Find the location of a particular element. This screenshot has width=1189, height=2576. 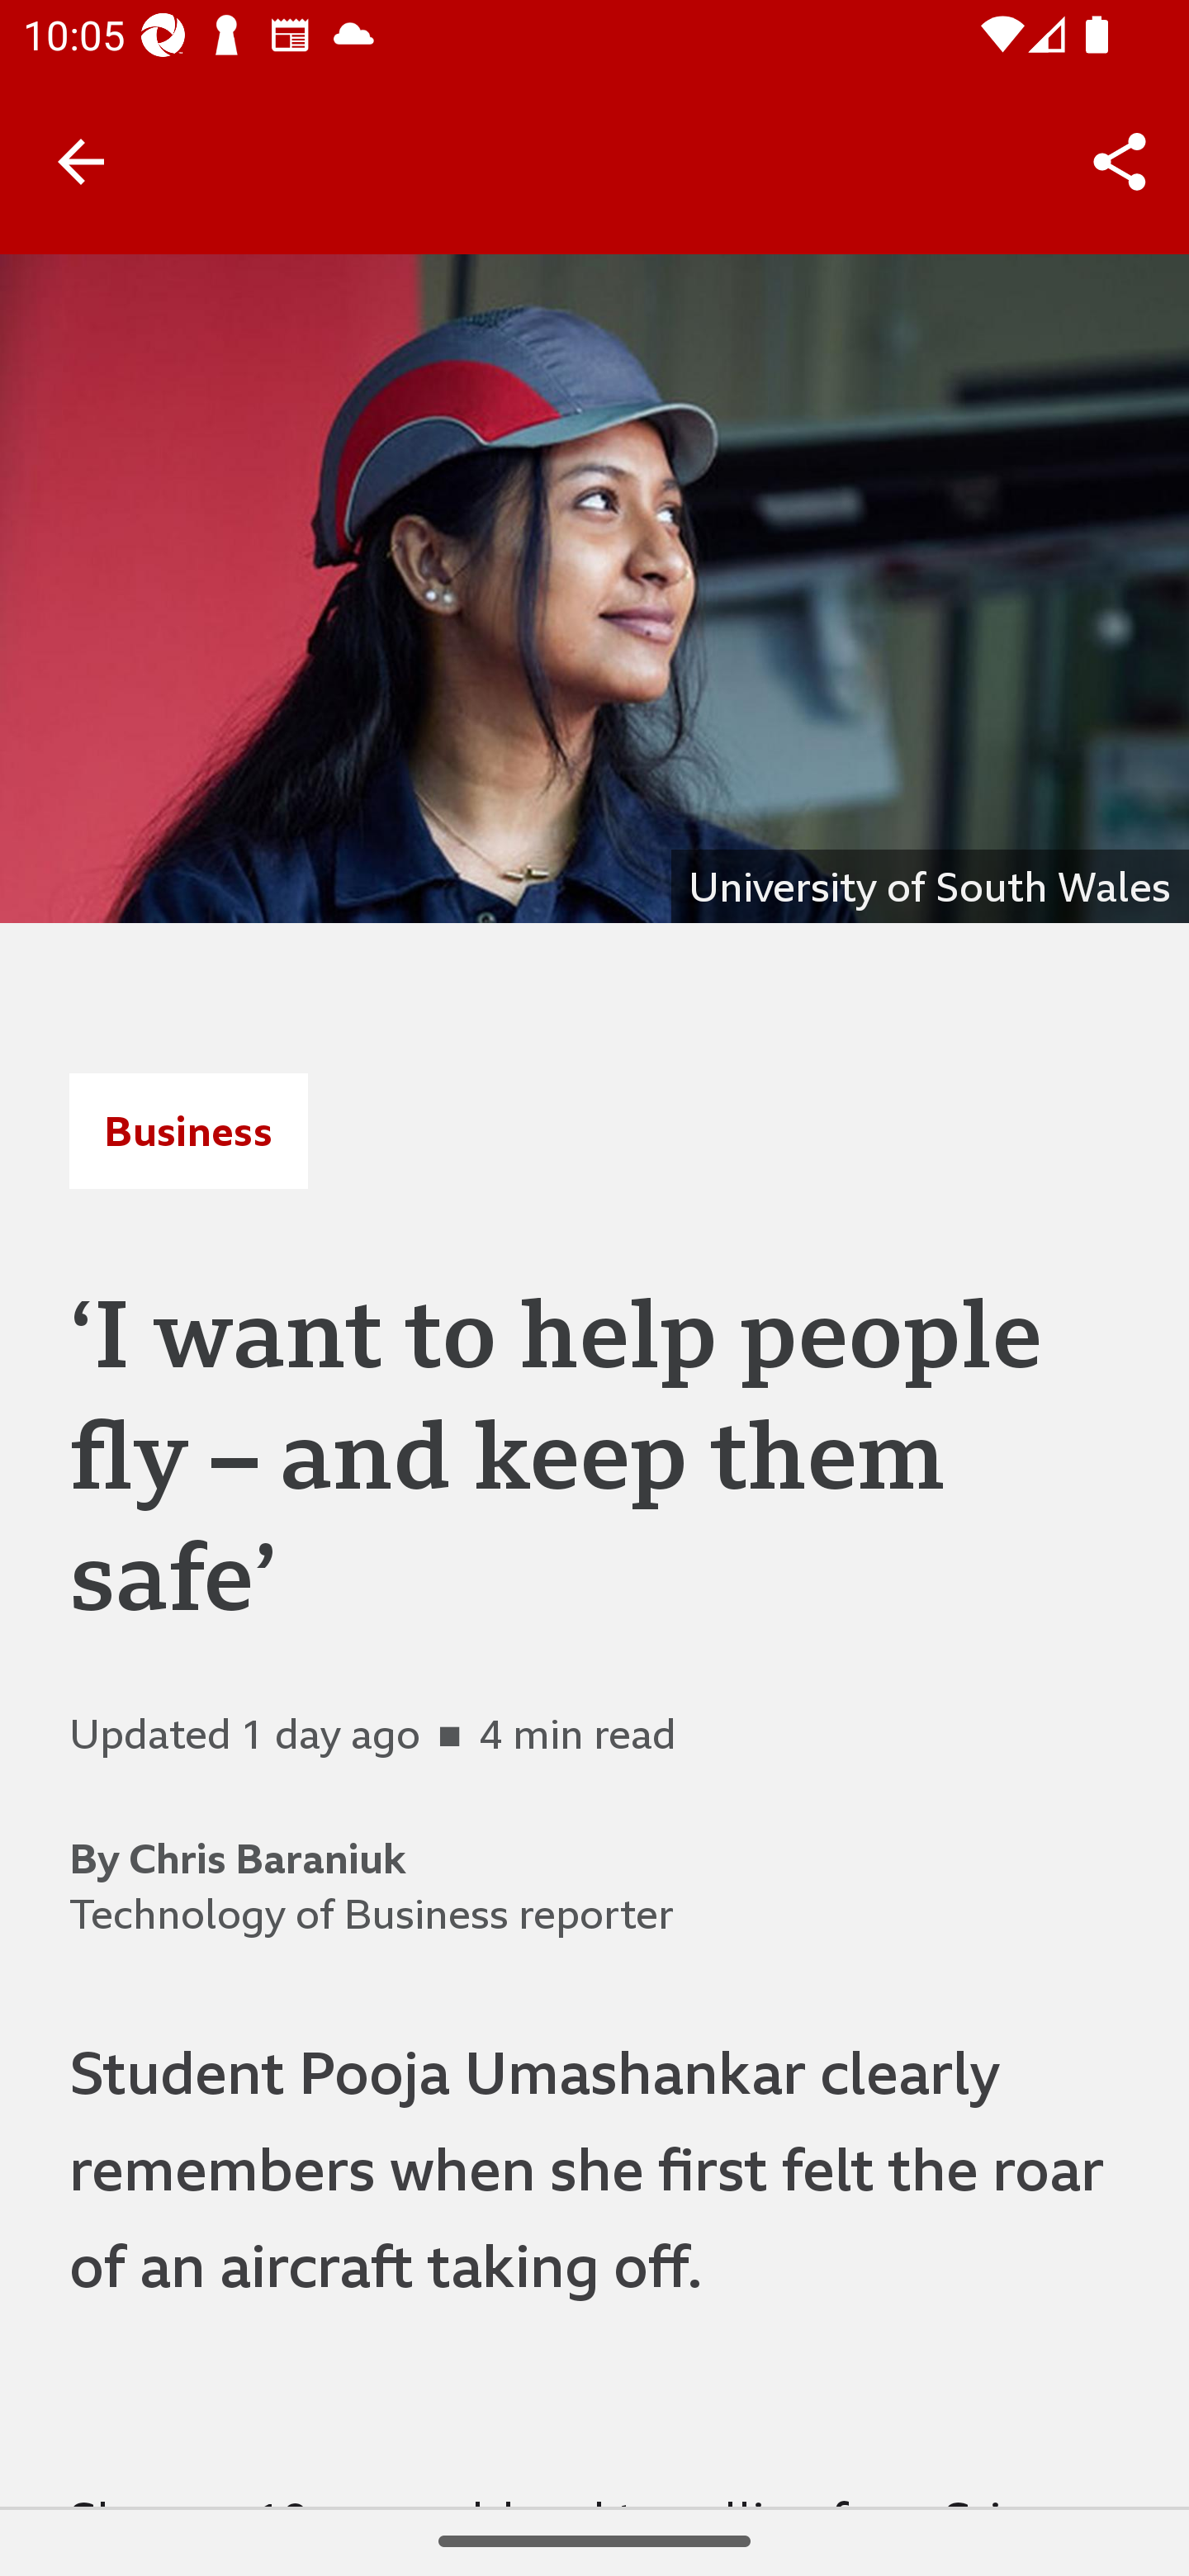

Business is located at coordinates (188, 1130).